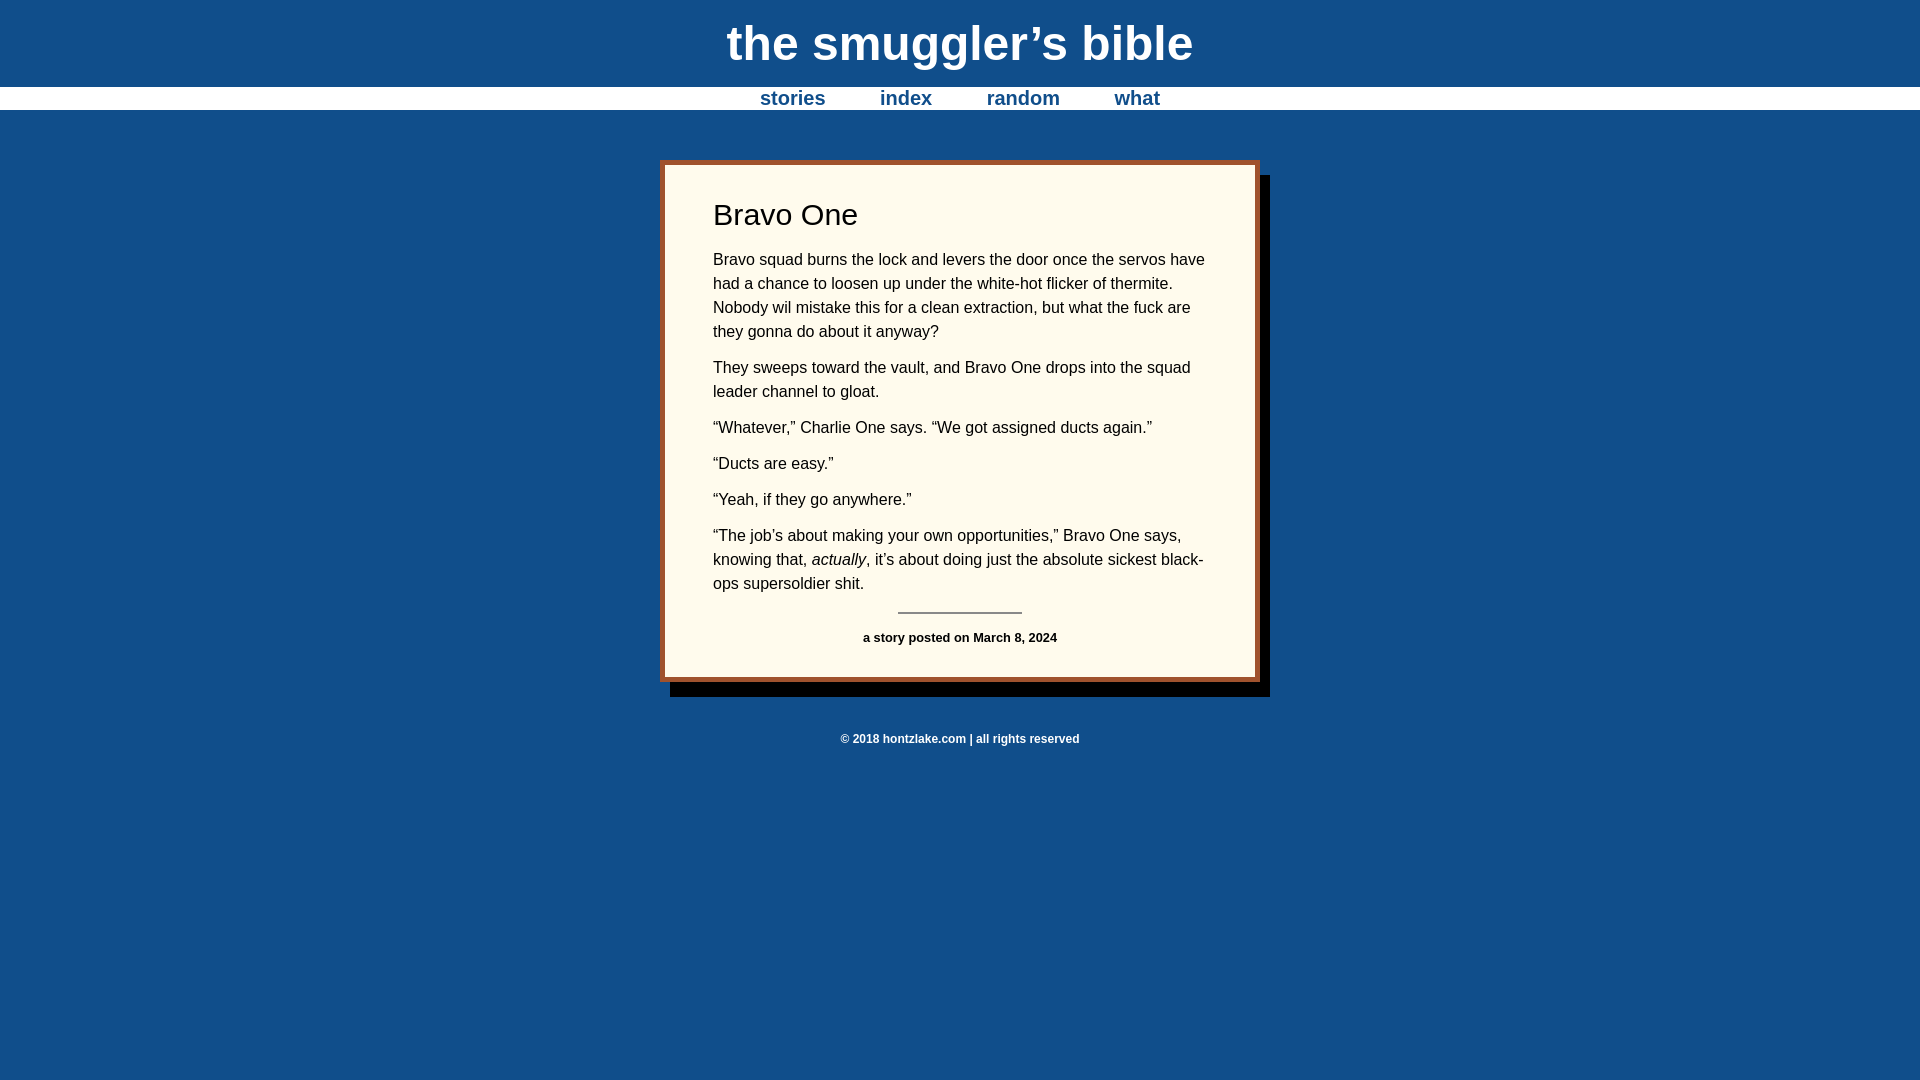 This screenshot has width=1920, height=1080. Describe the element at coordinates (1022, 98) in the screenshot. I see `random` at that location.